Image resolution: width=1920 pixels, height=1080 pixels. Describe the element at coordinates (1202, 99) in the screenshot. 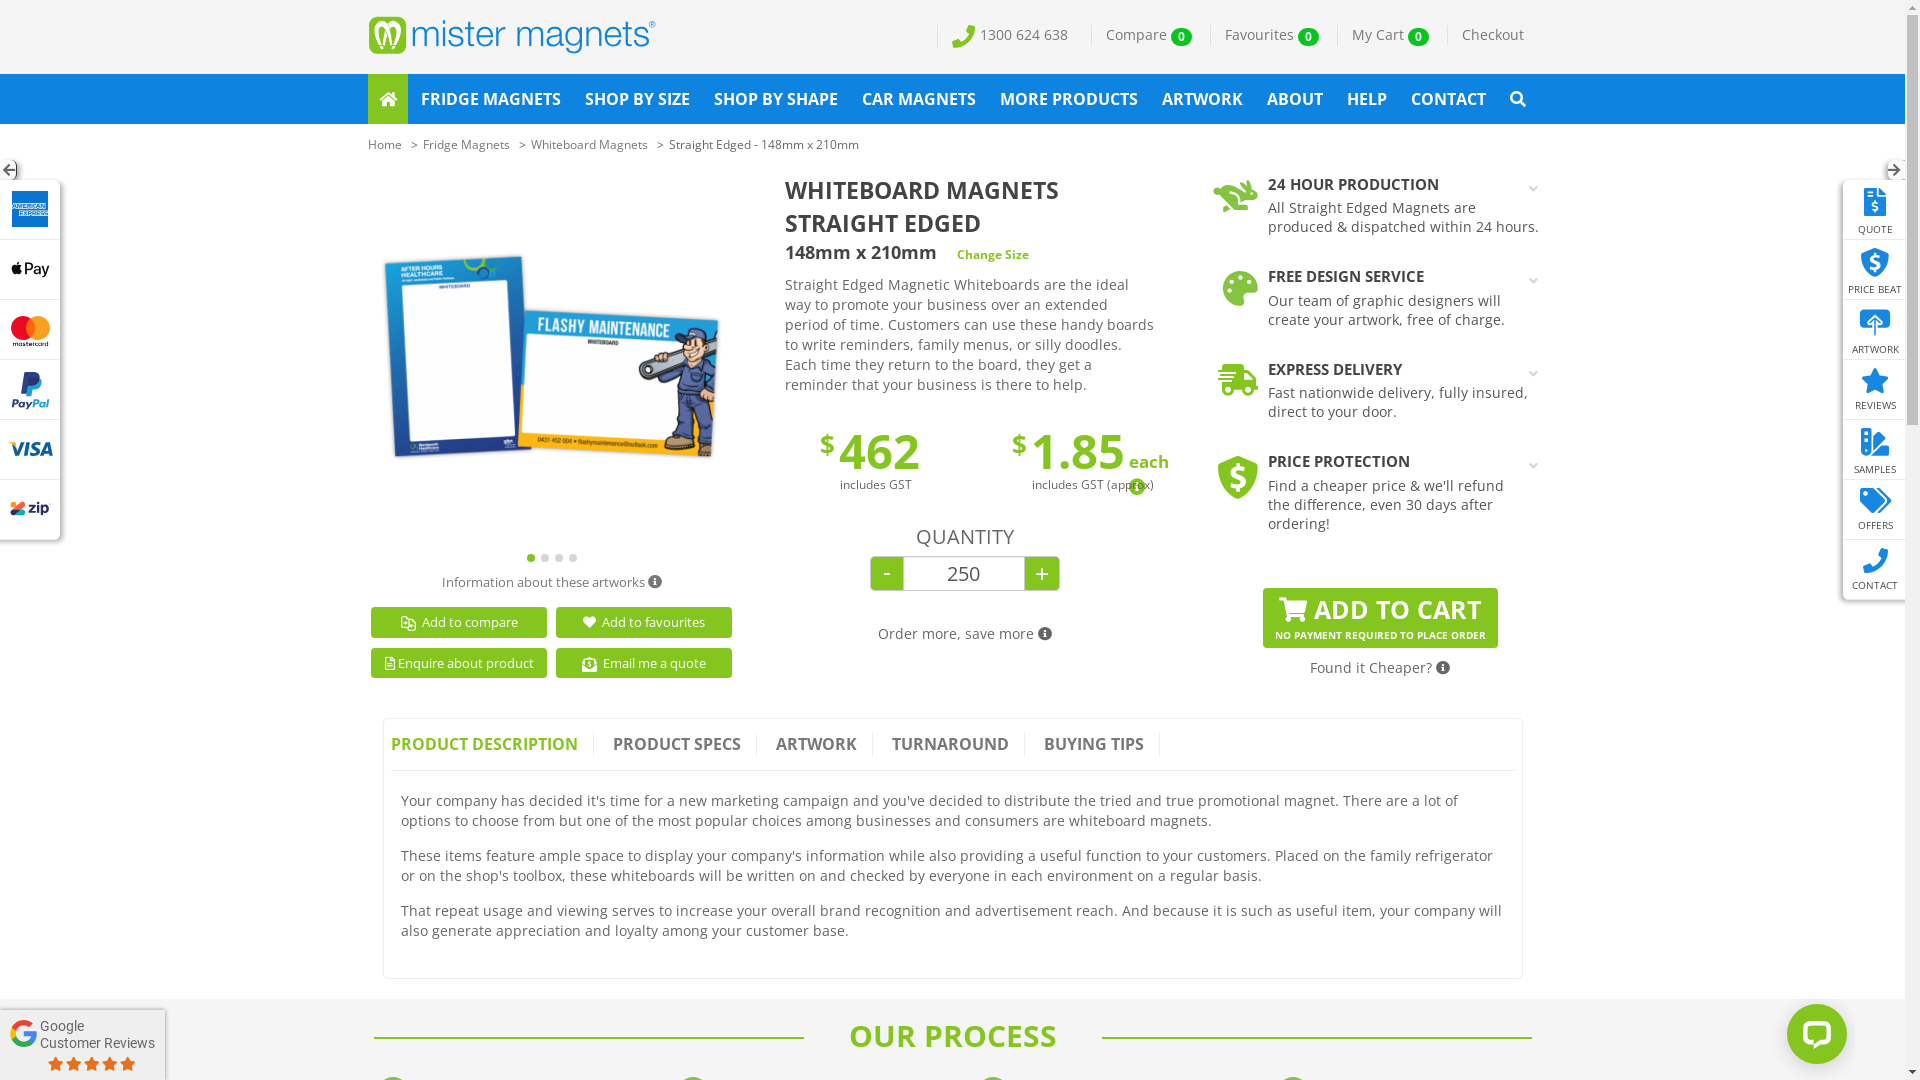

I see `ARTWORK` at that location.